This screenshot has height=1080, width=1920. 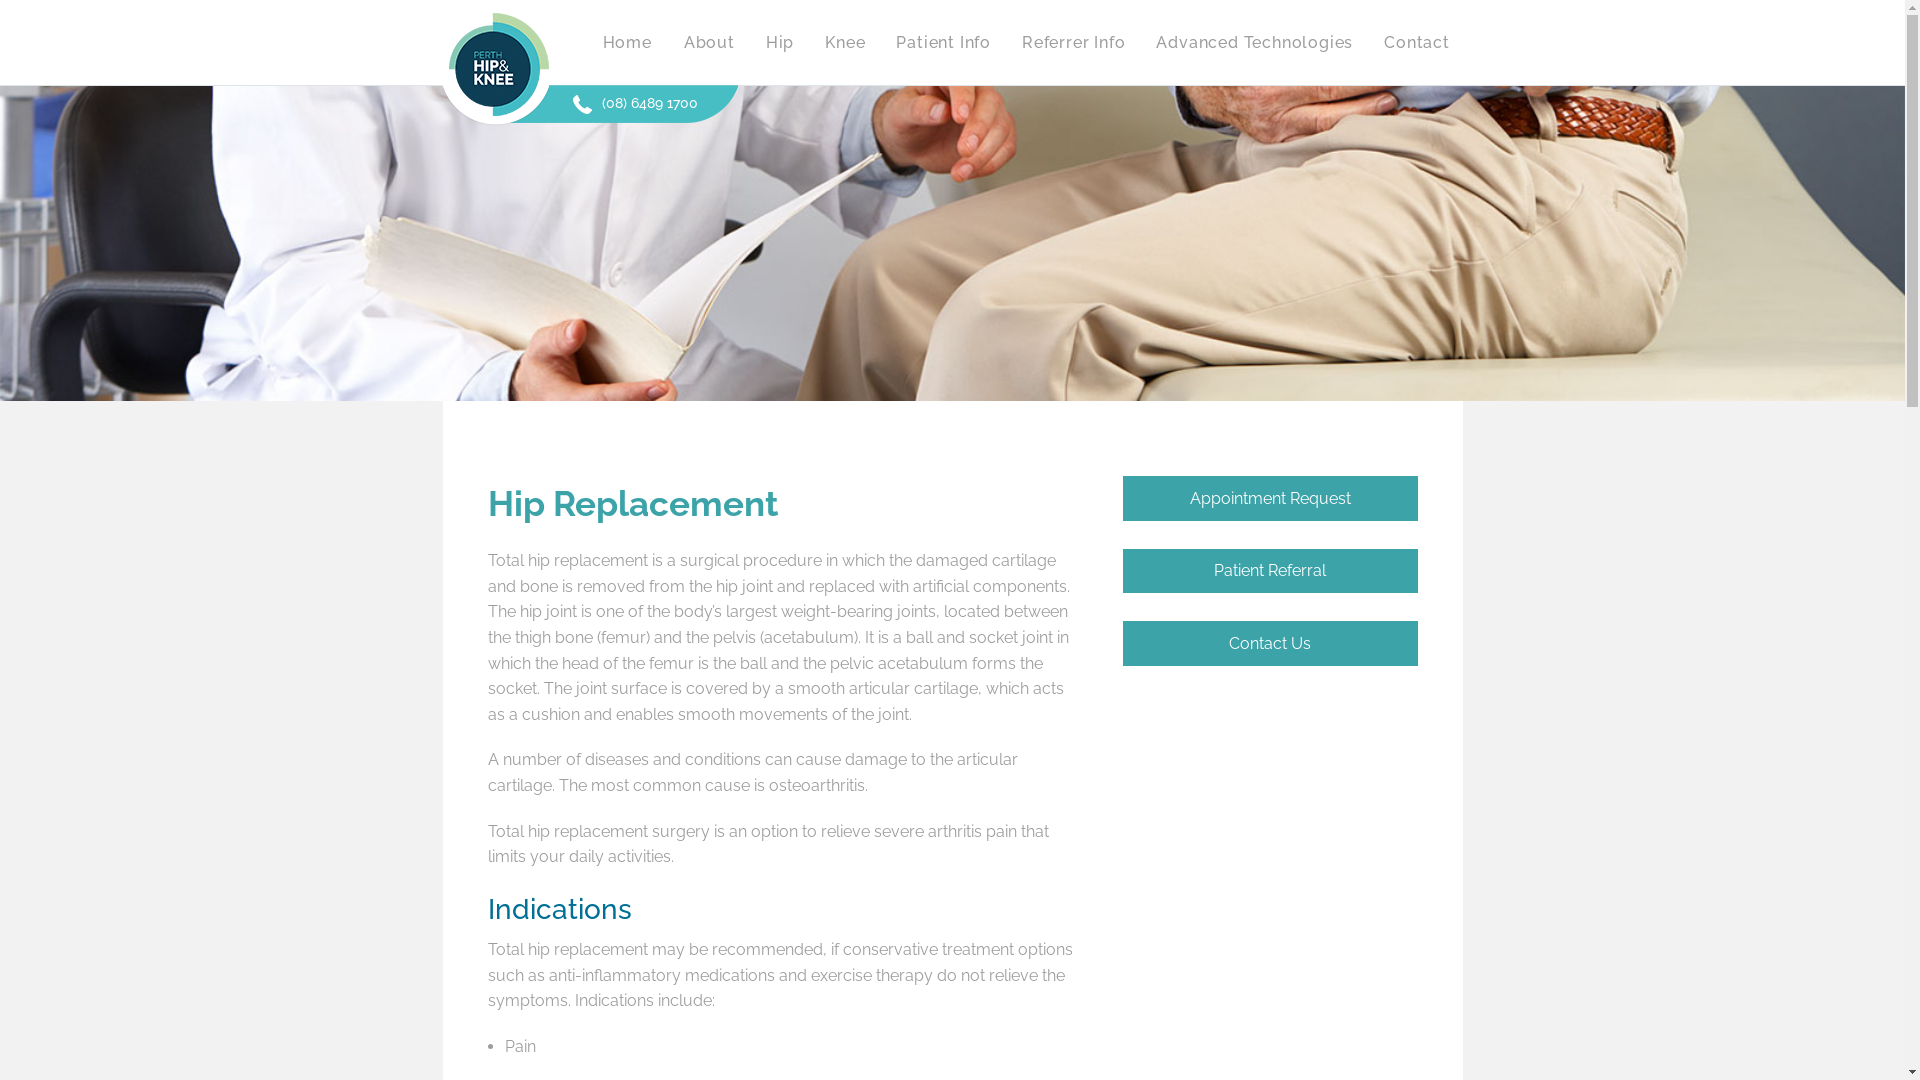 I want to click on Our Practice, so click(x=709, y=108).